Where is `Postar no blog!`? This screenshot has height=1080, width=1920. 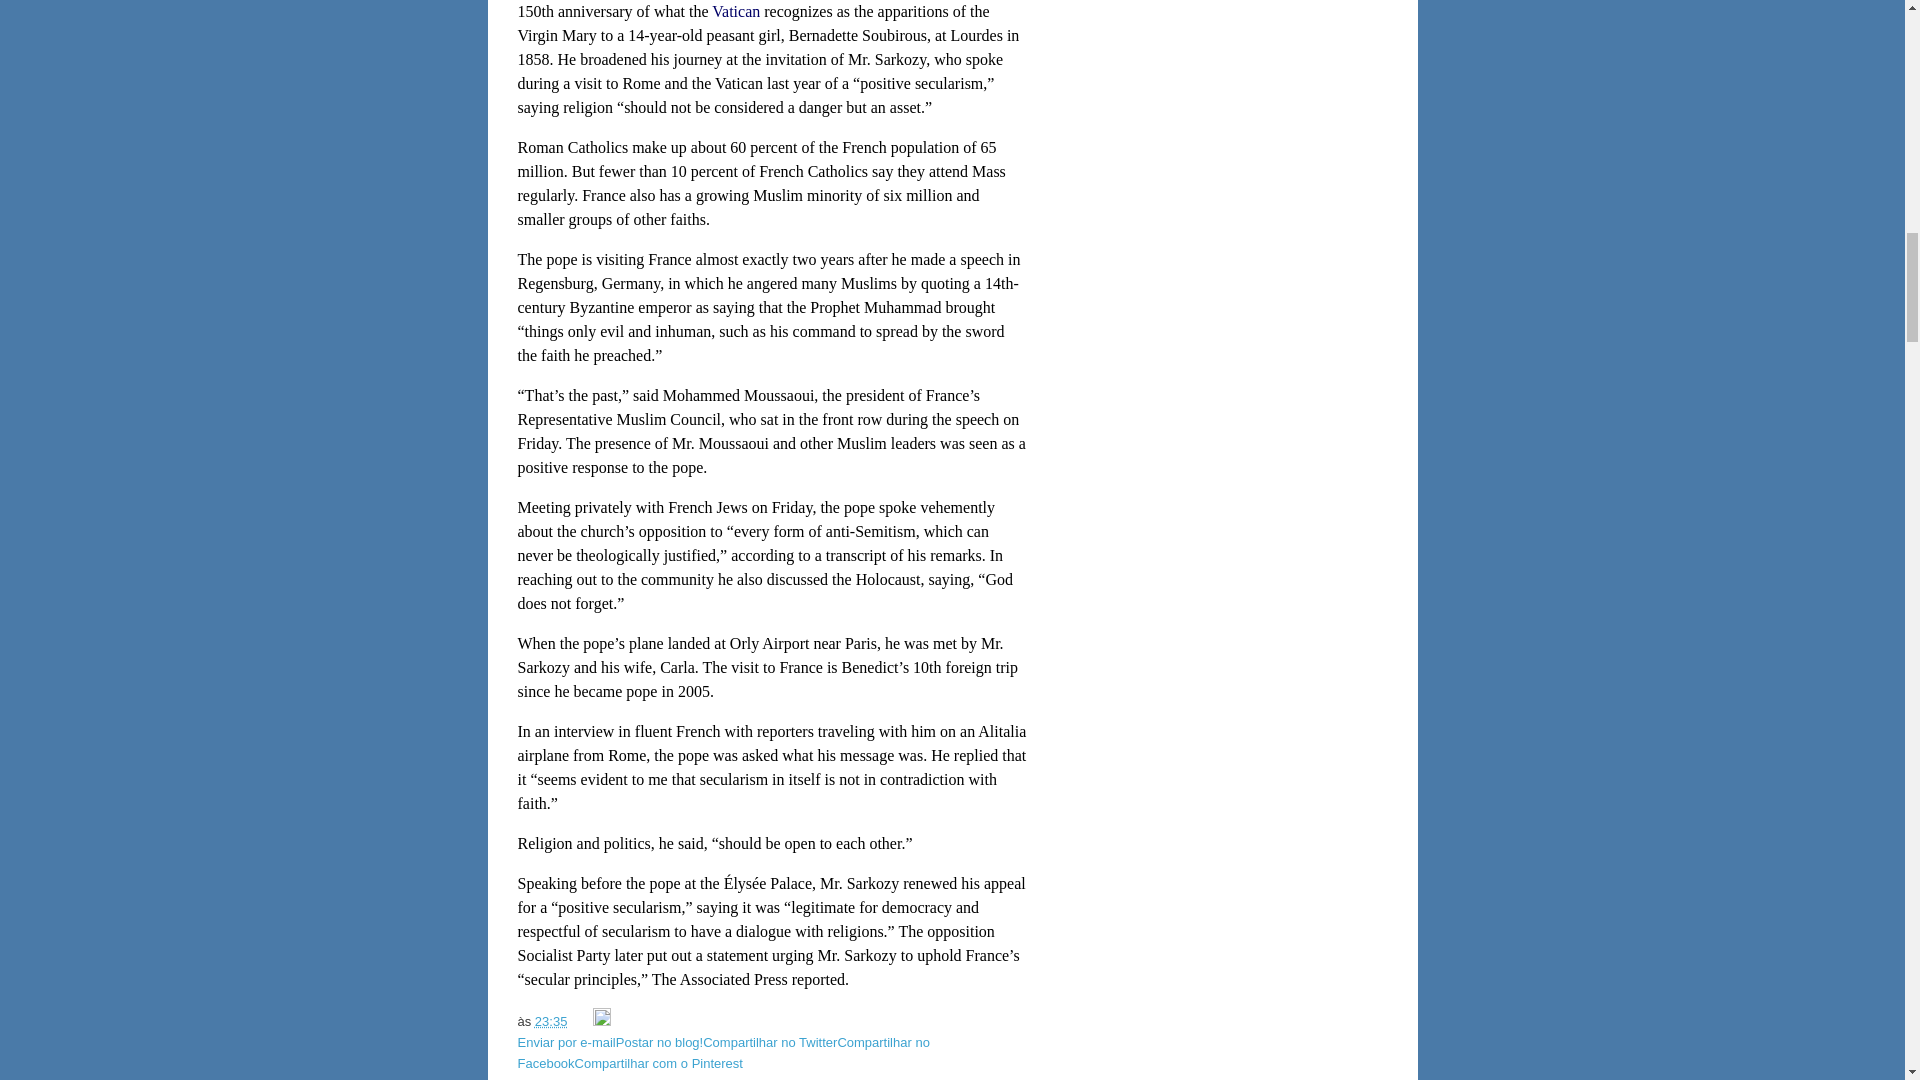
Postar no blog! is located at coordinates (659, 1042).